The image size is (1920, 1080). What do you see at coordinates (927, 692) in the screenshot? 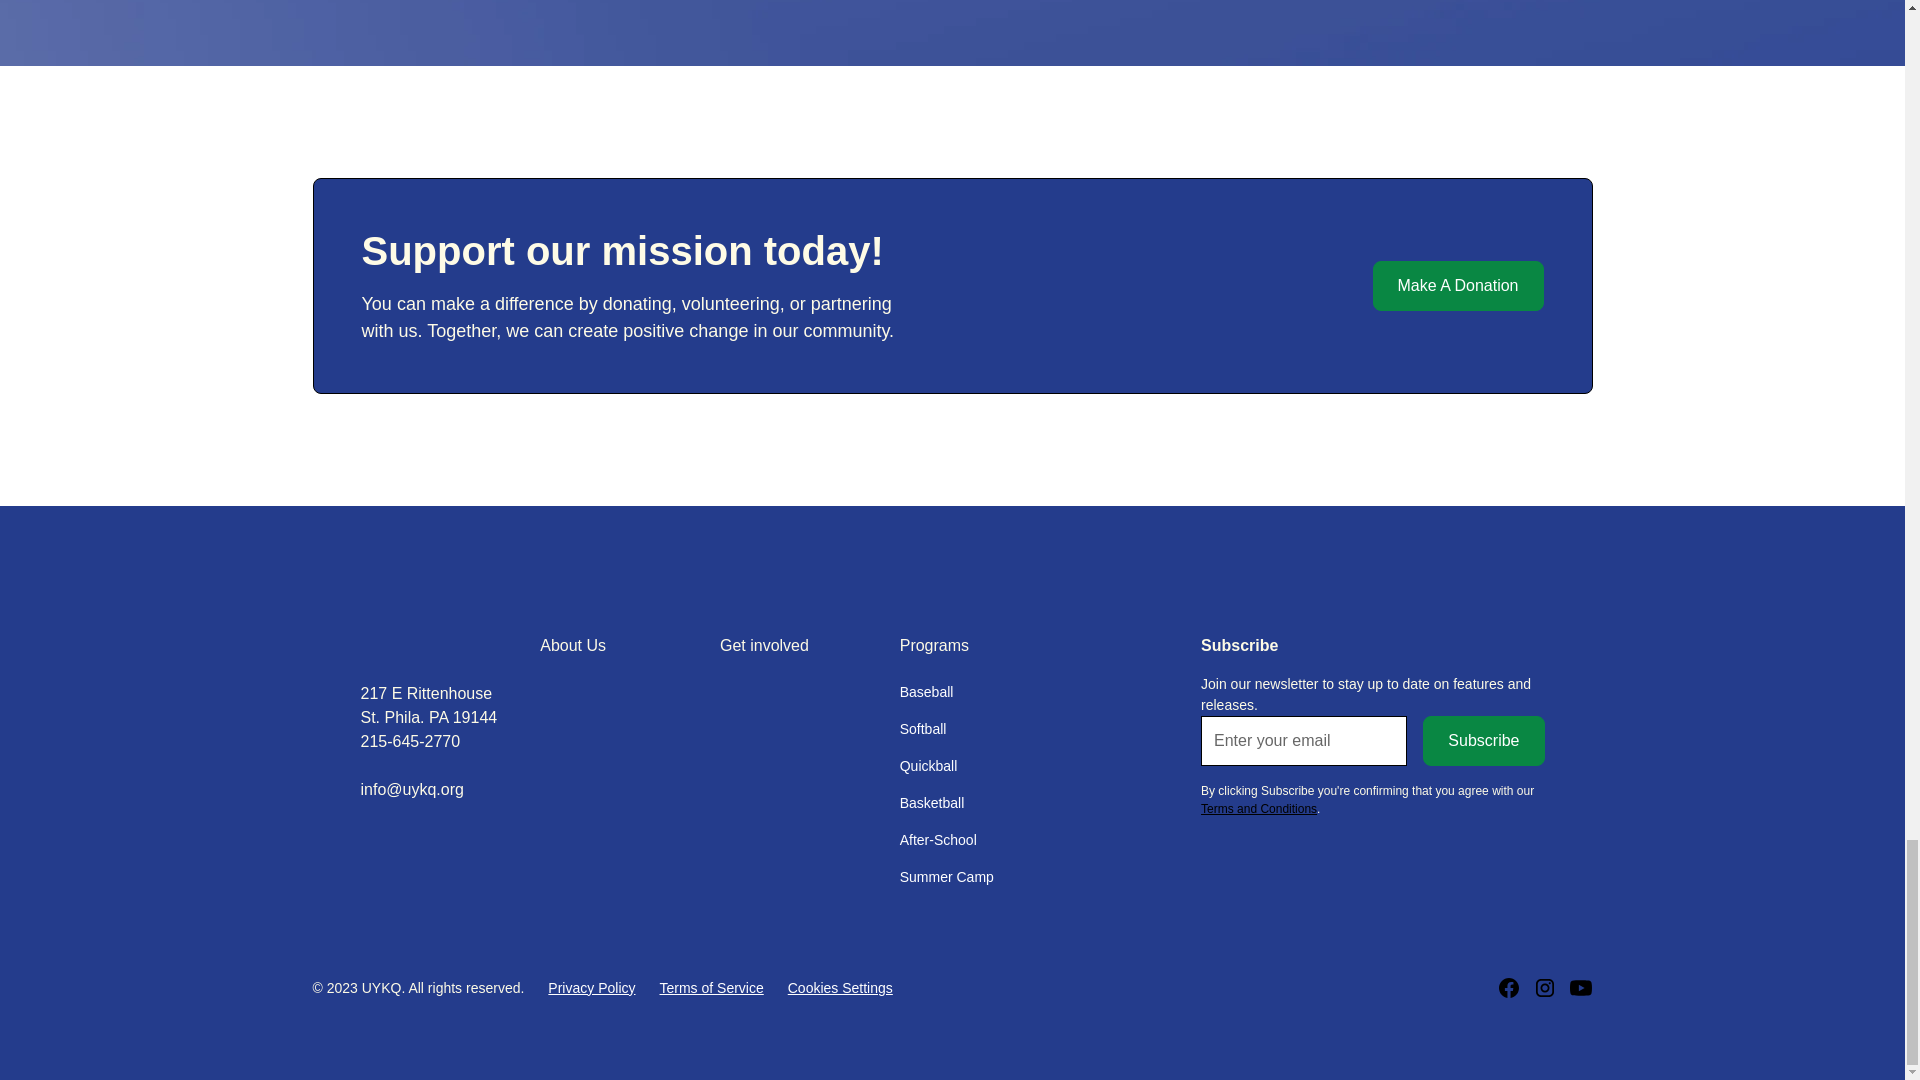
I see `Baseball` at bounding box center [927, 692].